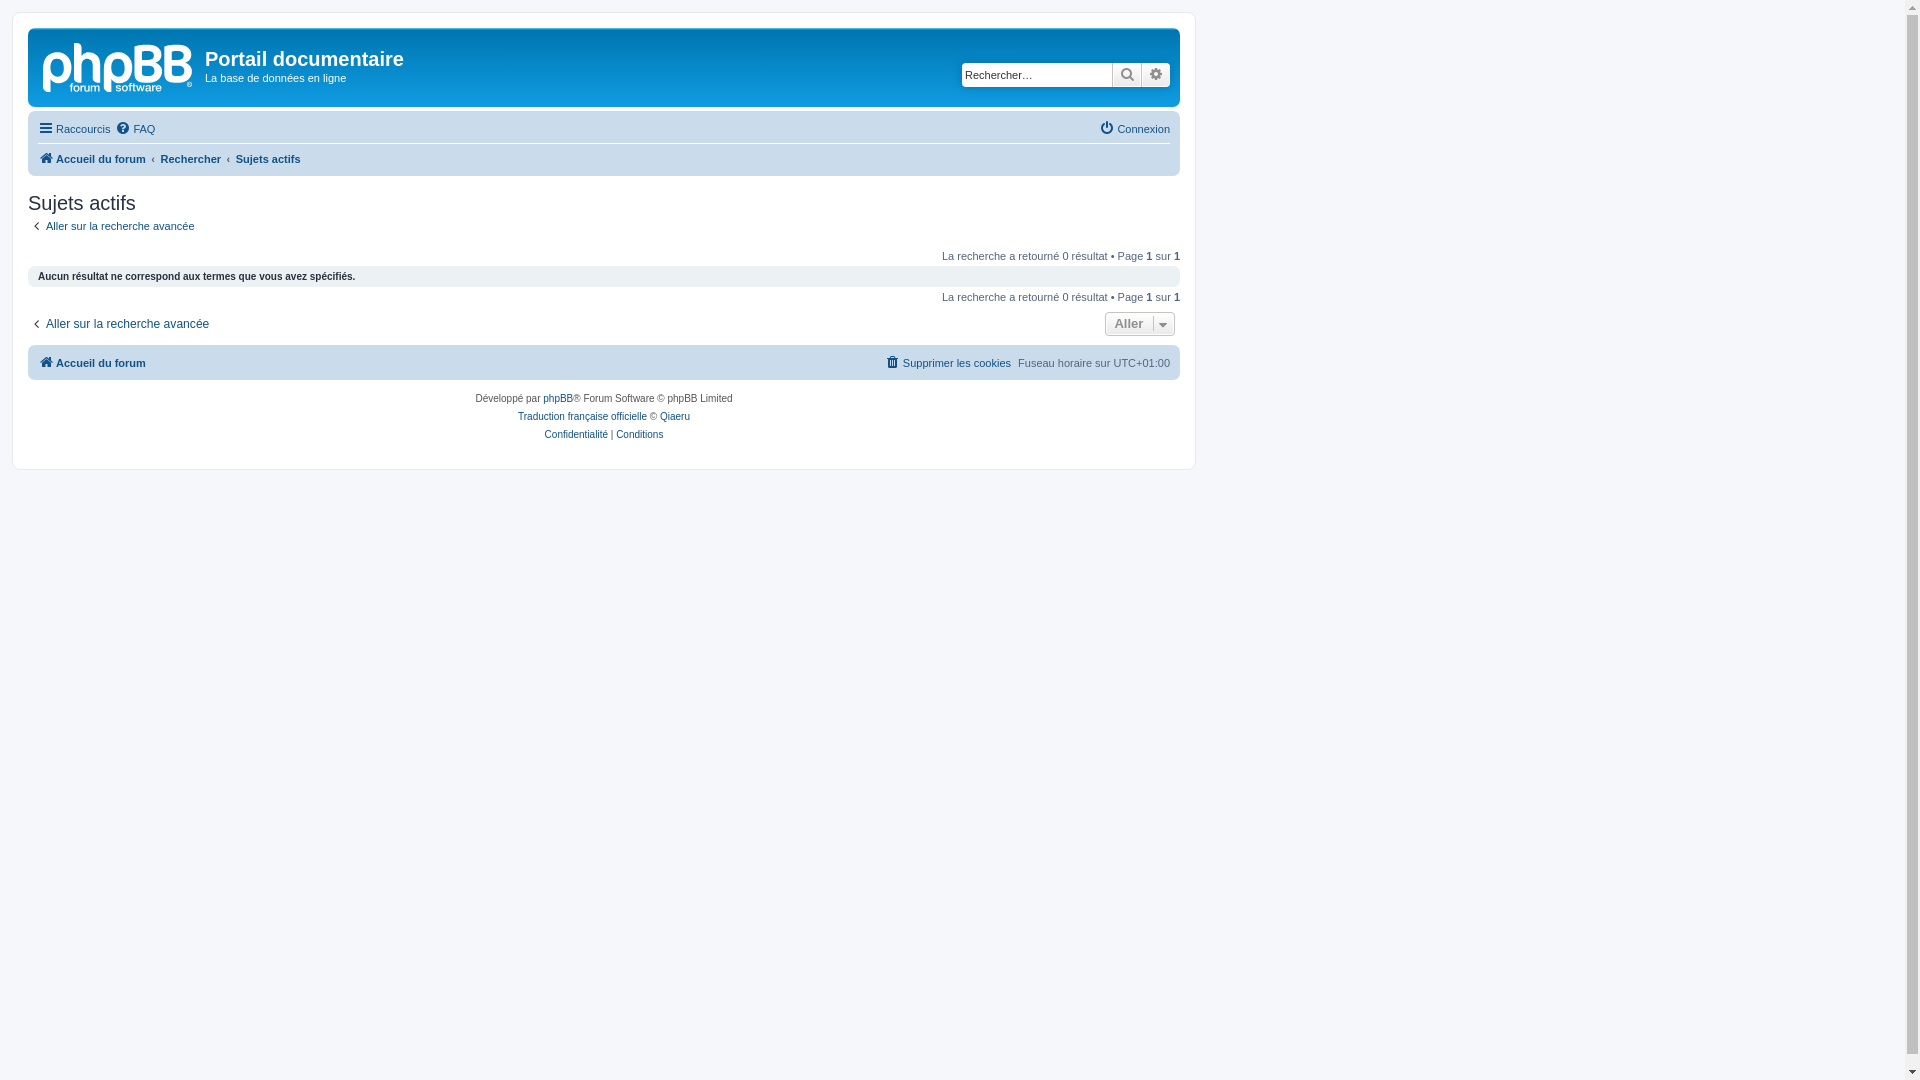 Image resolution: width=1920 pixels, height=1080 pixels. What do you see at coordinates (92, 159) in the screenshot?
I see `Accueil du forum` at bounding box center [92, 159].